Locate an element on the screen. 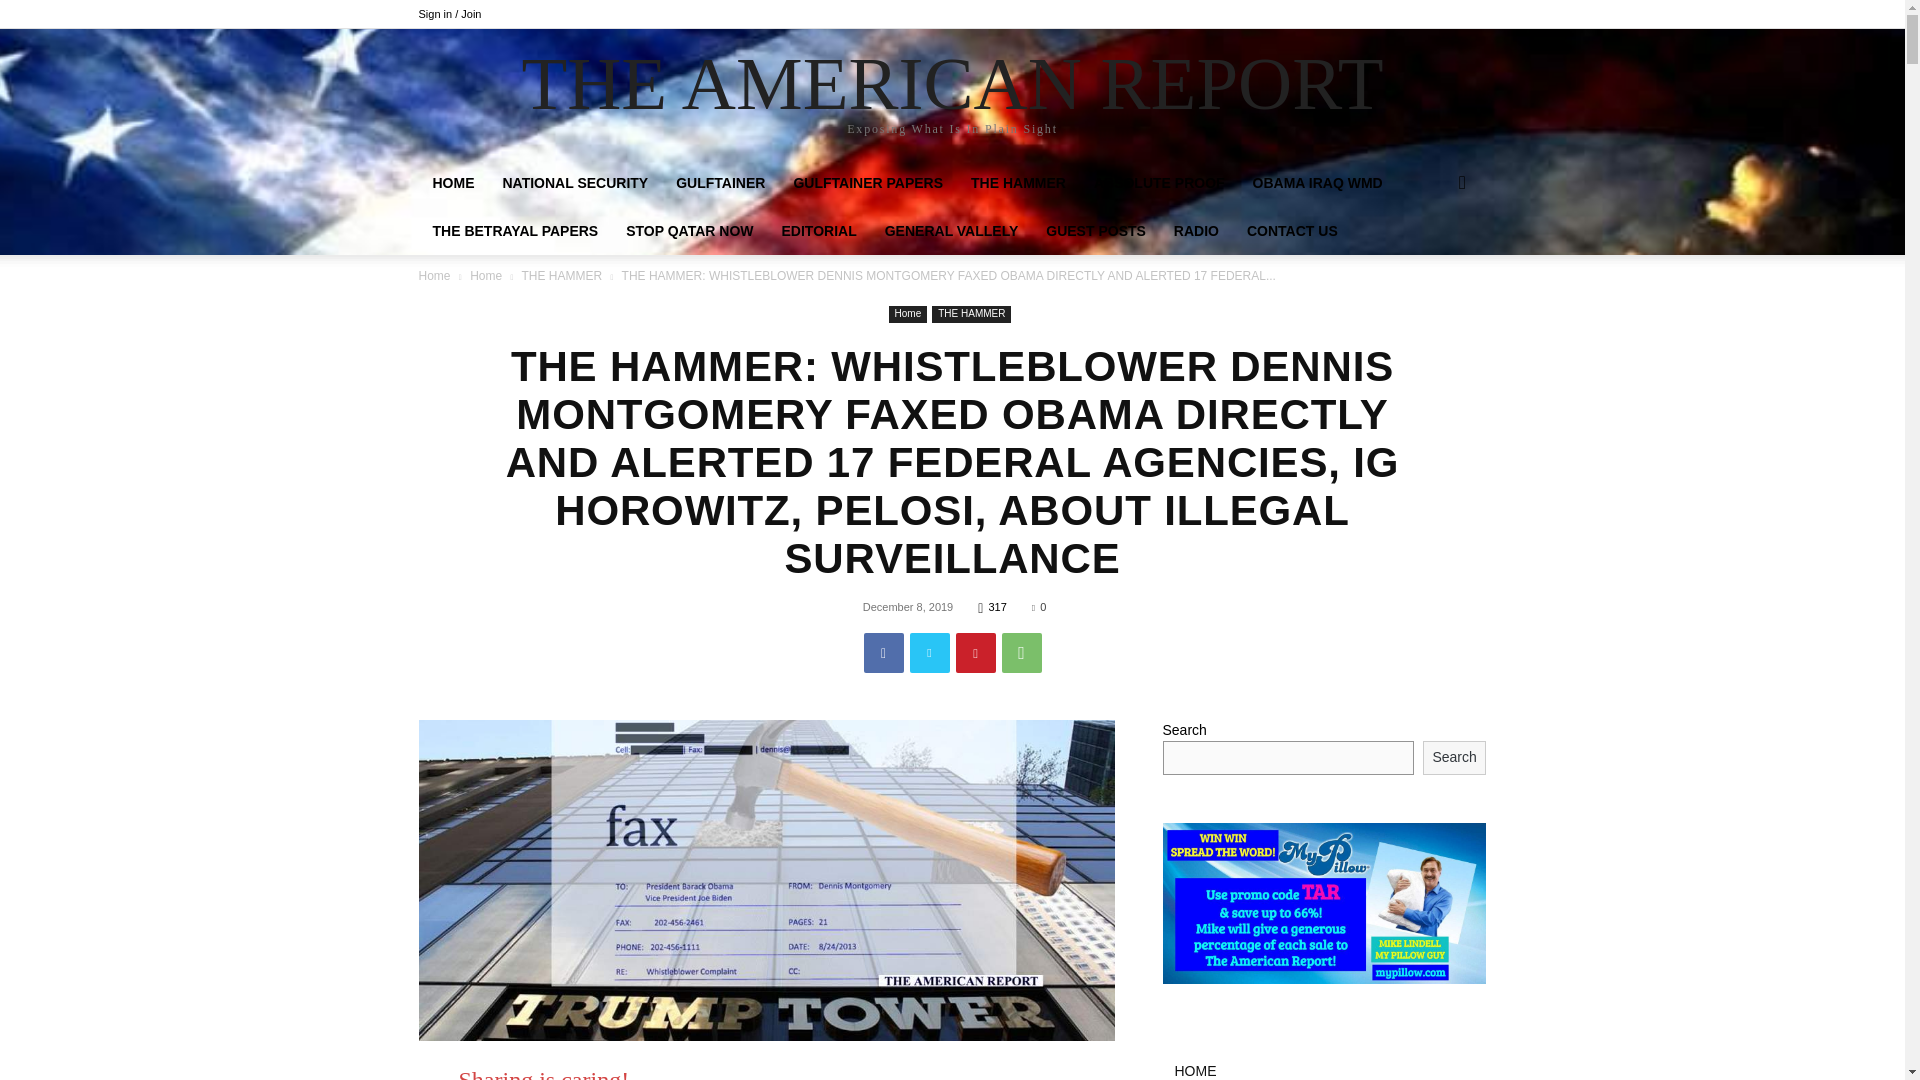 This screenshot has width=1920, height=1080. OBAMA IRAQ WMD is located at coordinates (1318, 182).